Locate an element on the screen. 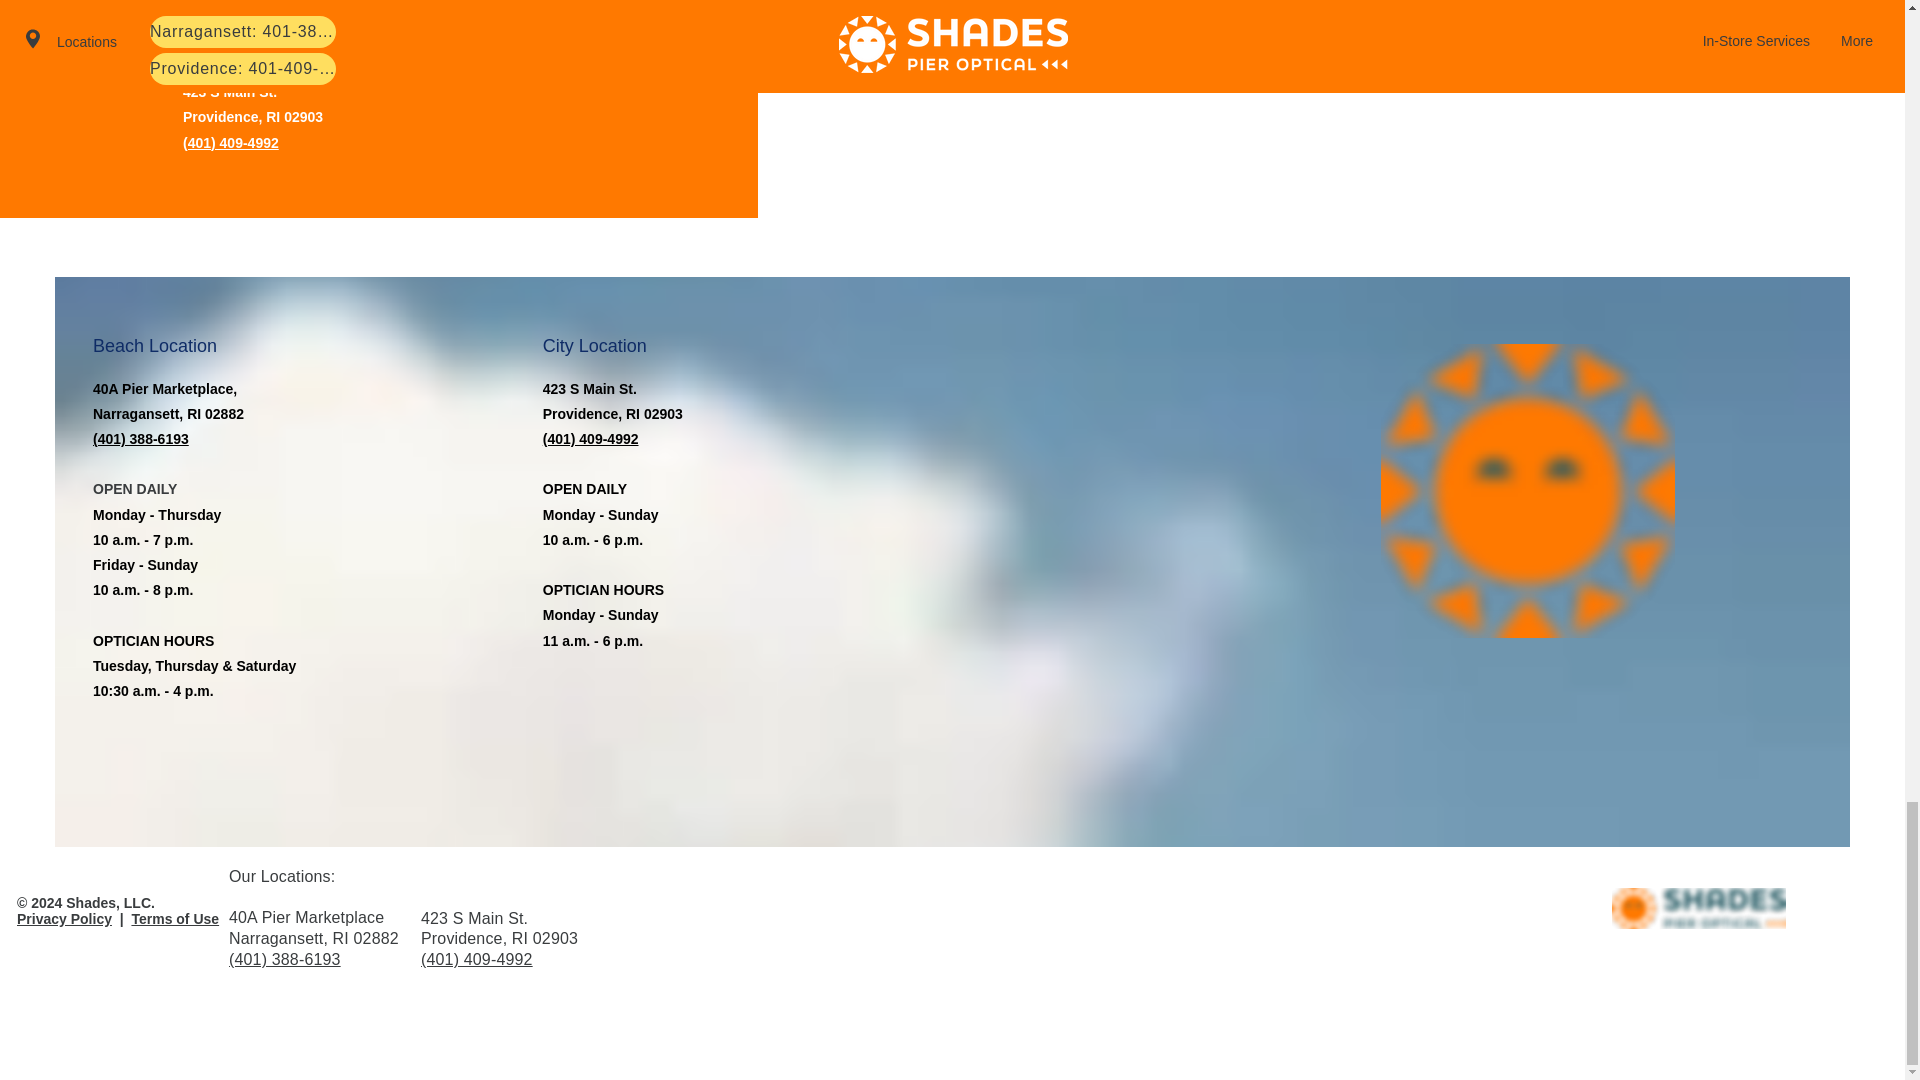 The height and width of the screenshot is (1080, 1920). SPO-Logo-Horizontal-Full-Color.png is located at coordinates (1698, 908).